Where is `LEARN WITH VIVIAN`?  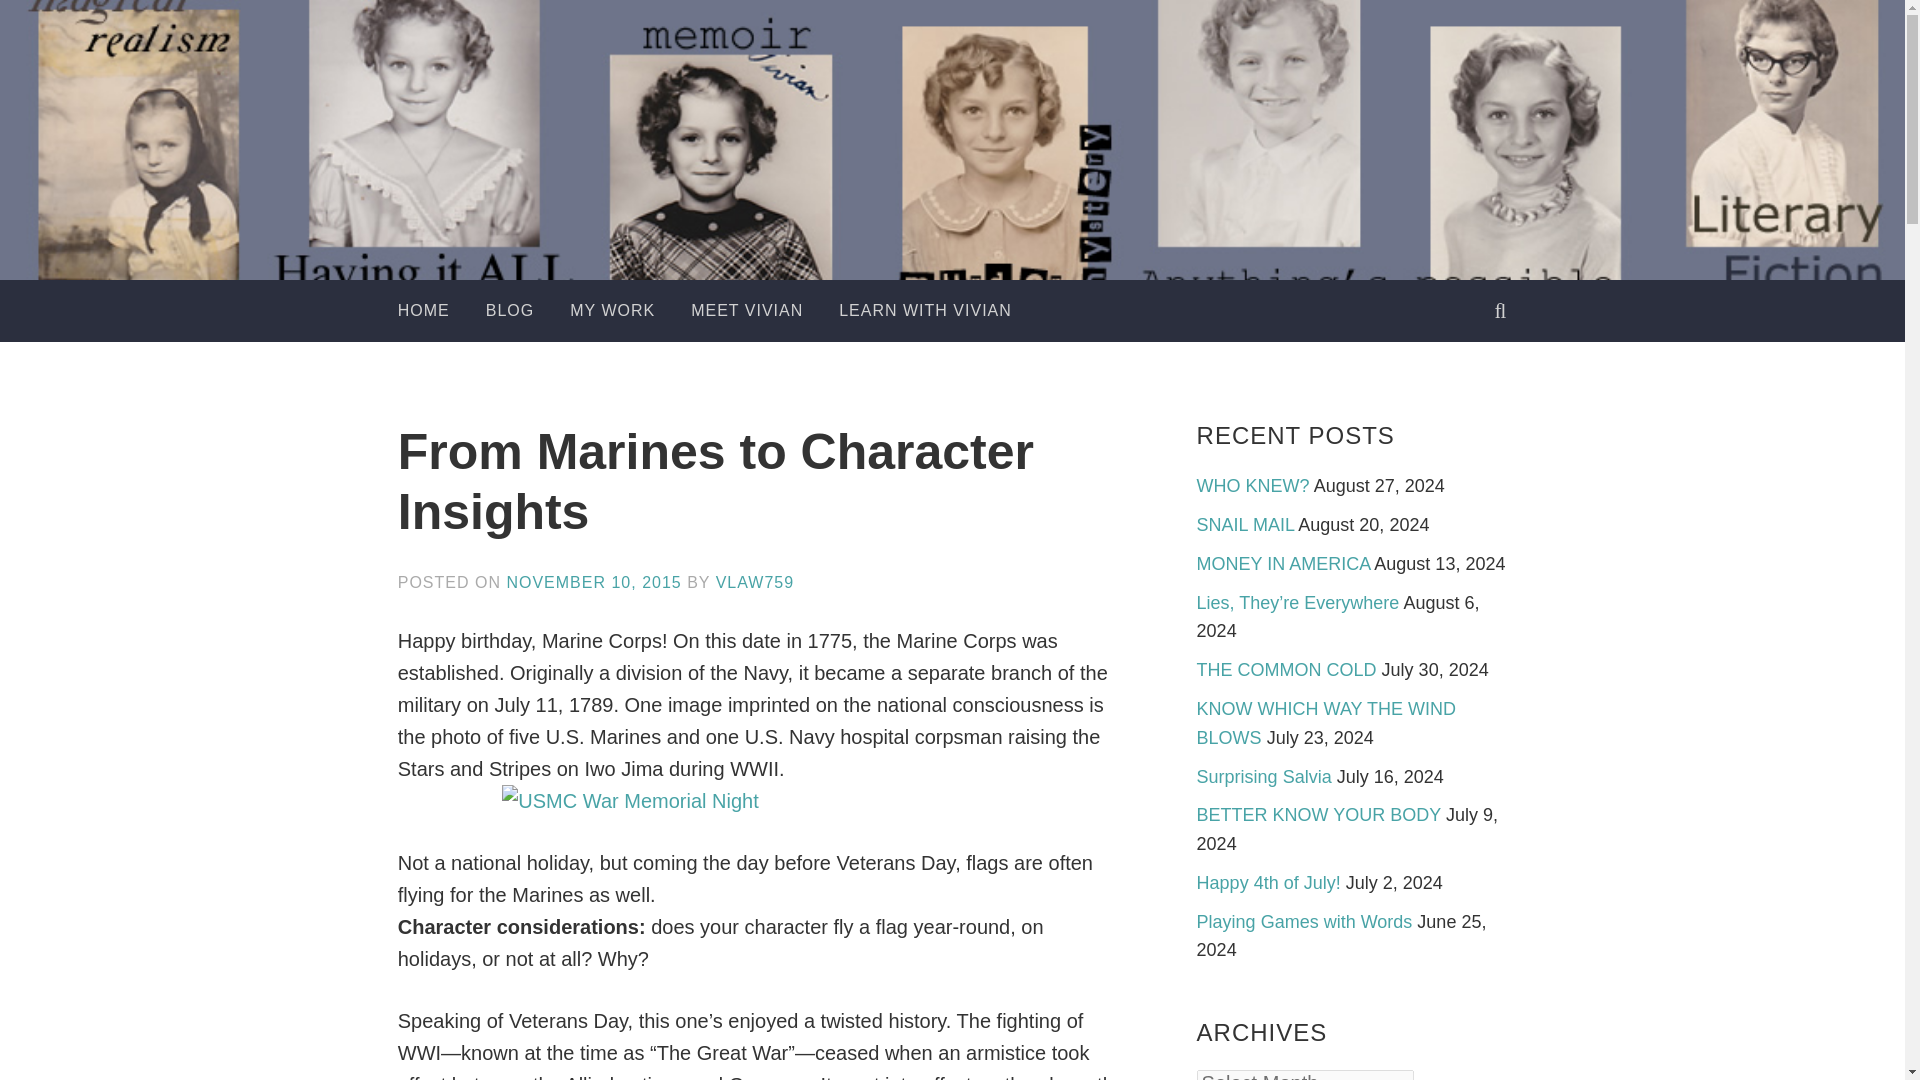 LEARN WITH VIVIAN is located at coordinates (925, 310).